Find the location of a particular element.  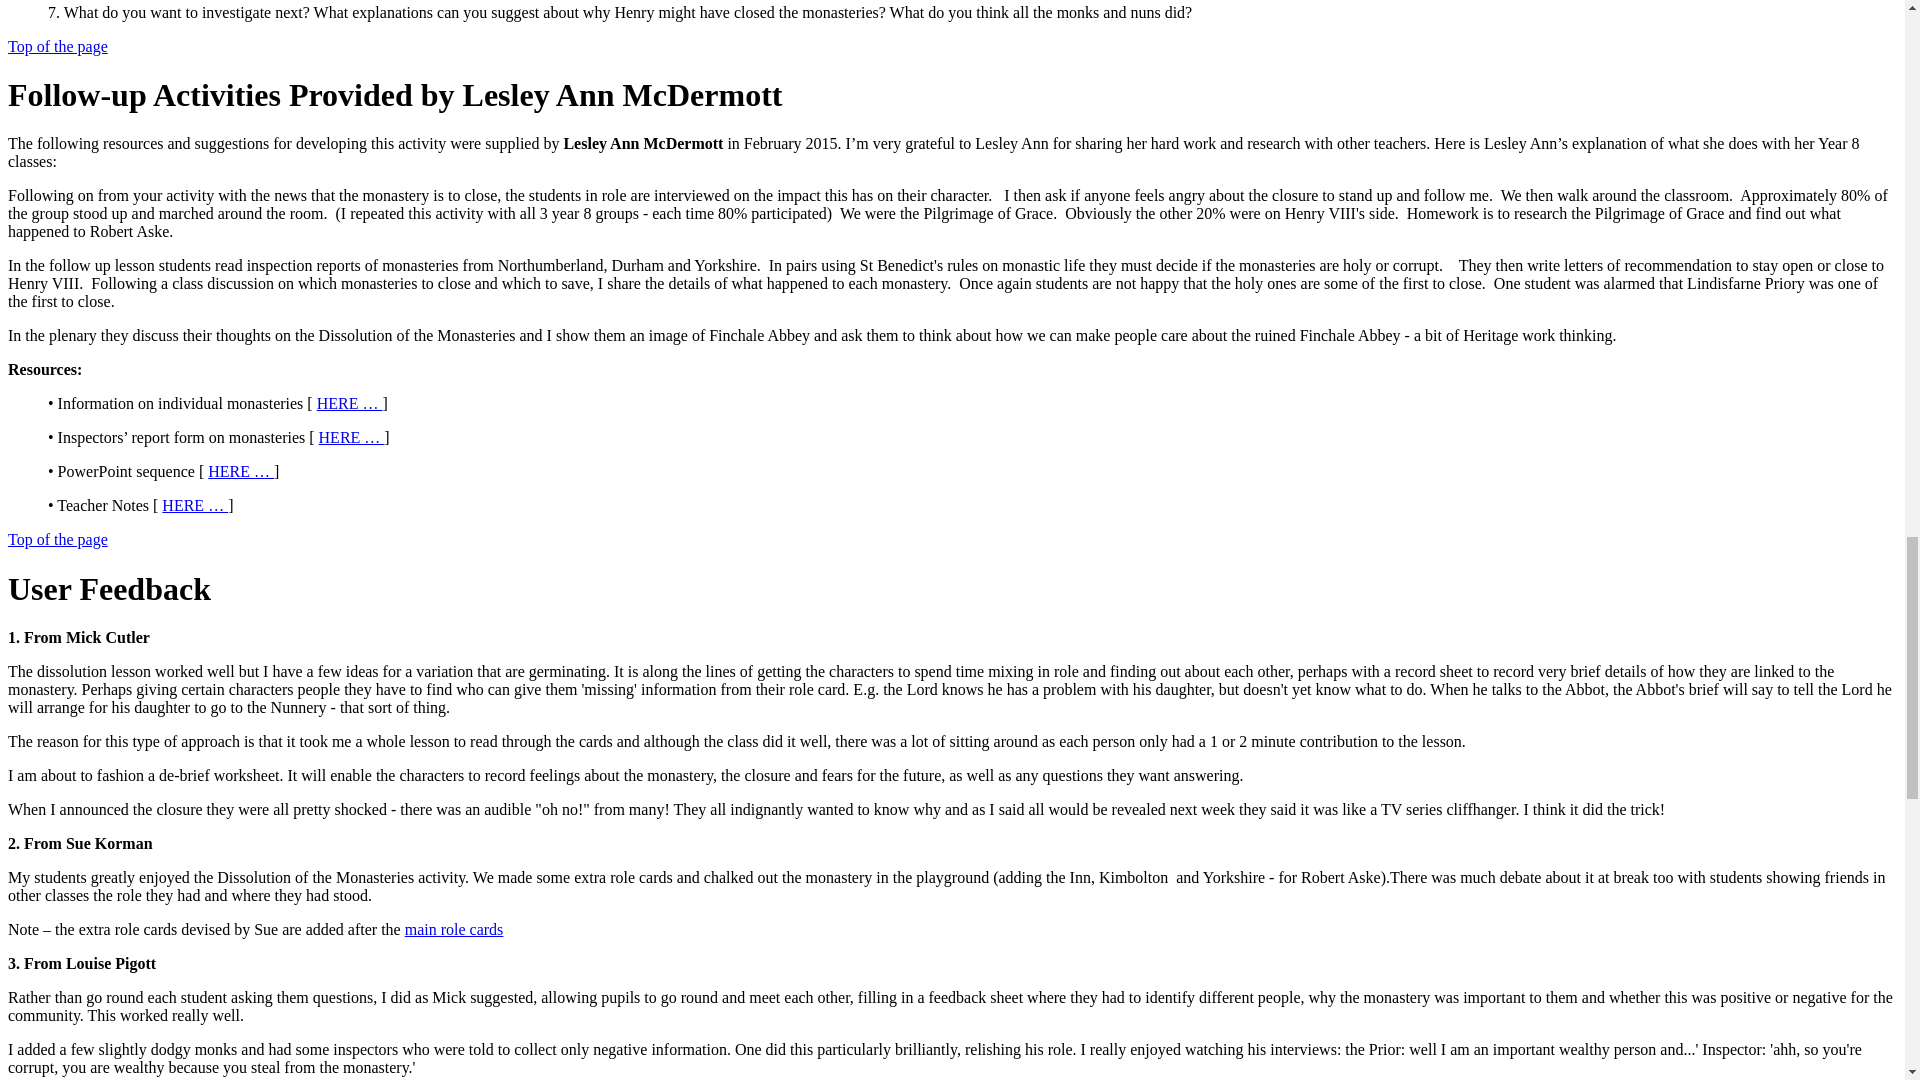

Top of the page is located at coordinates (57, 46).